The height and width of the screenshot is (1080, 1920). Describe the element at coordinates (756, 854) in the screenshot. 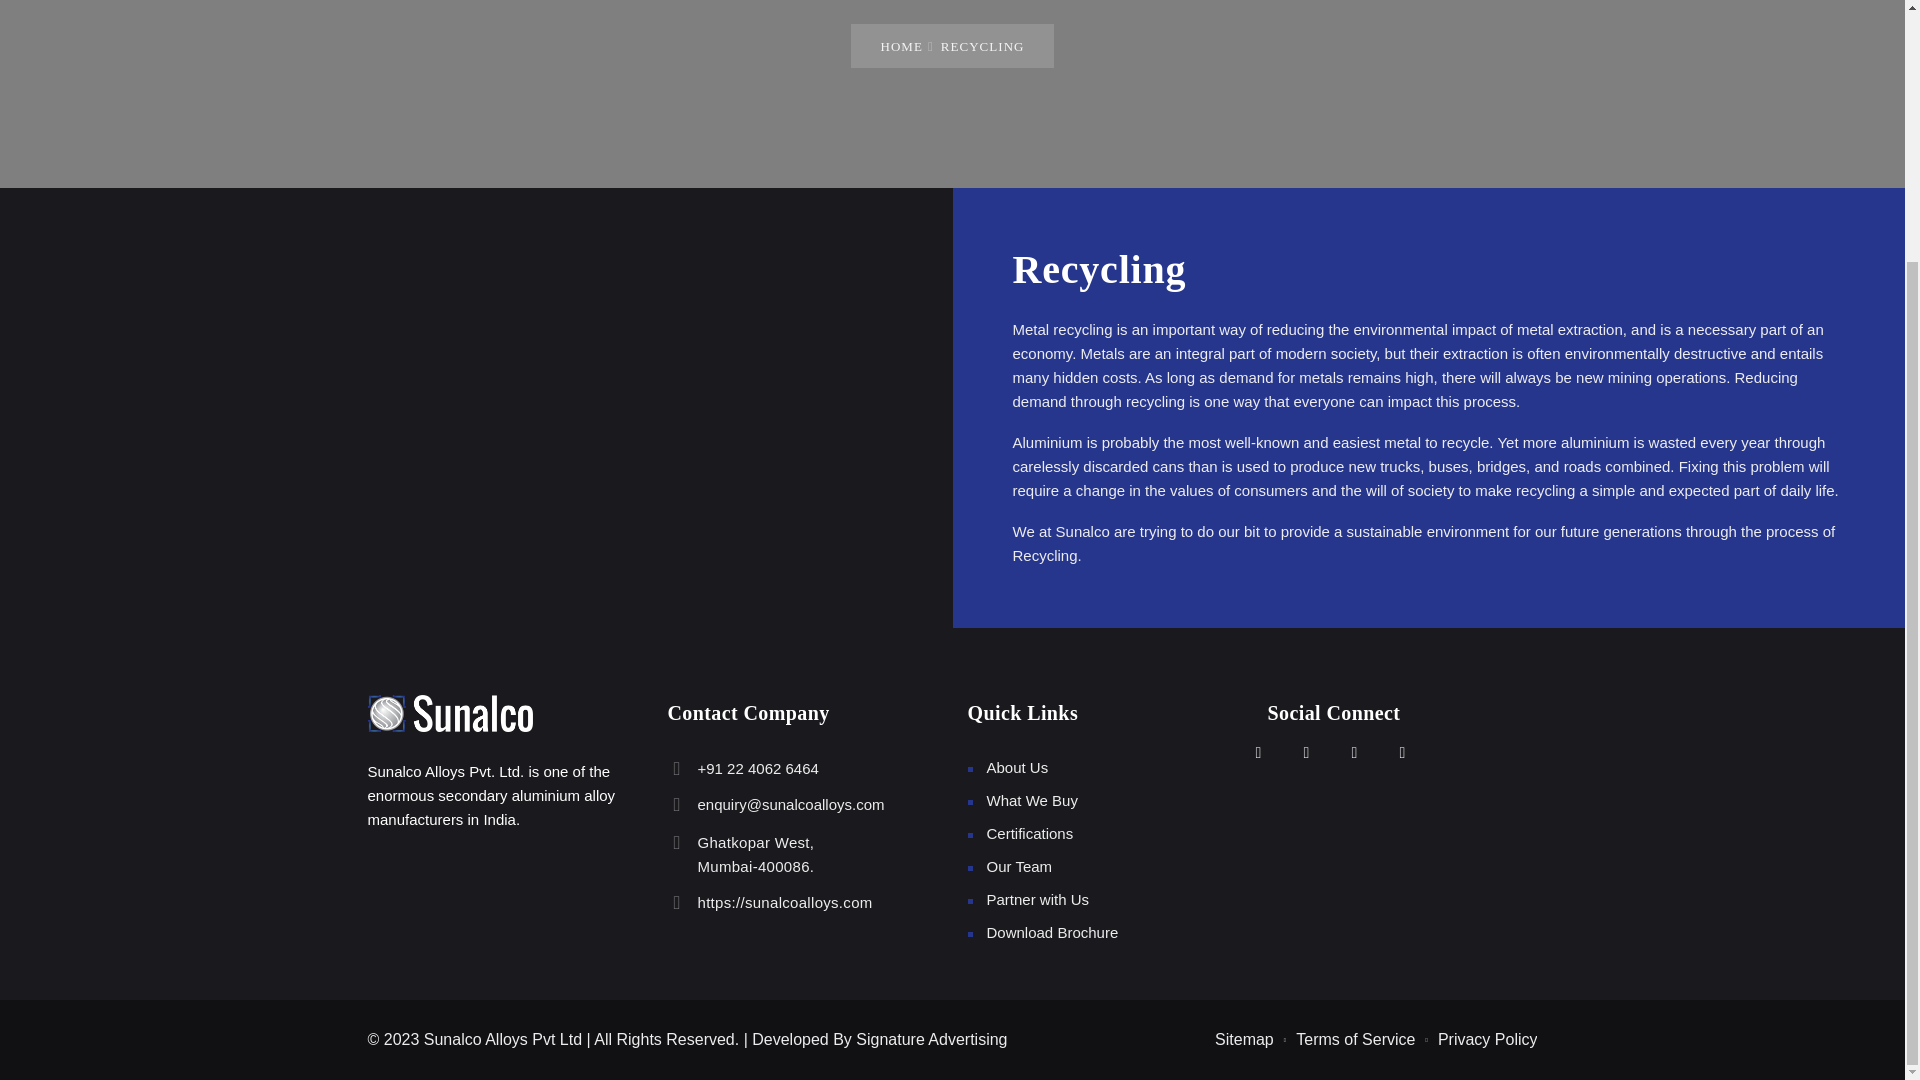

I see `What We Buy` at that location.